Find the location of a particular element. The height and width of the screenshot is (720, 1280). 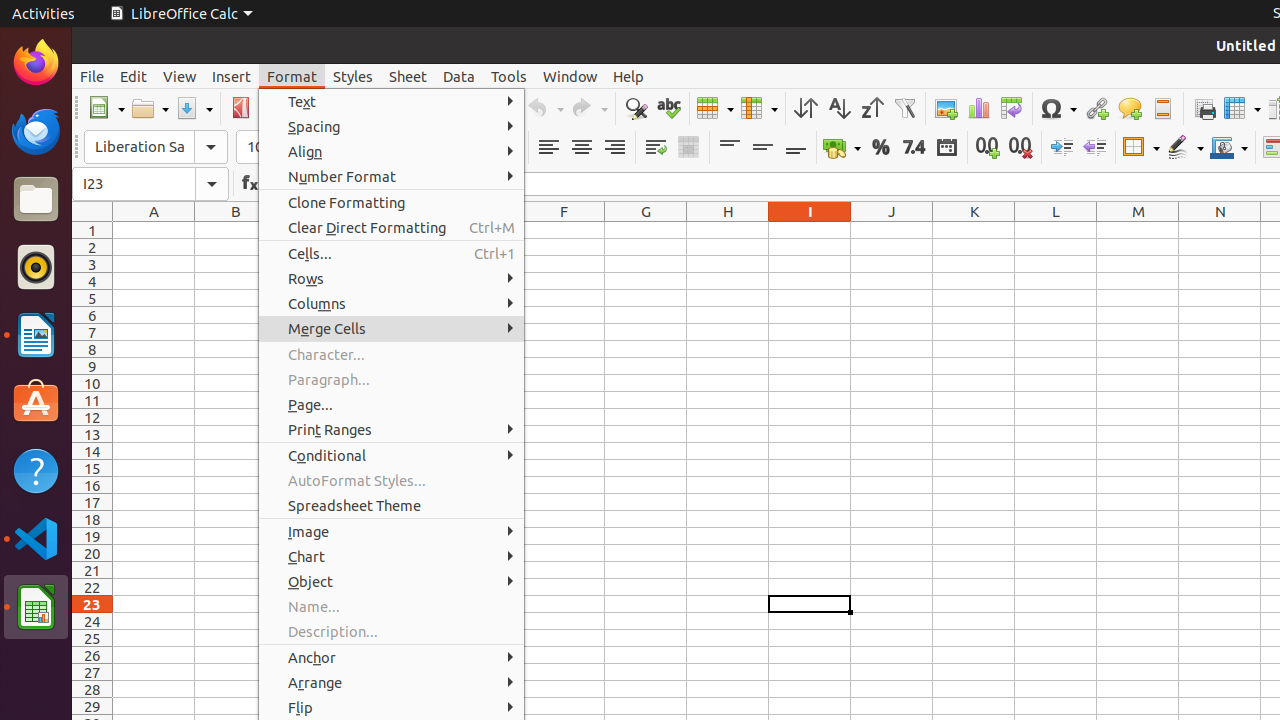

Sheet is located at coordinates (408, 76).